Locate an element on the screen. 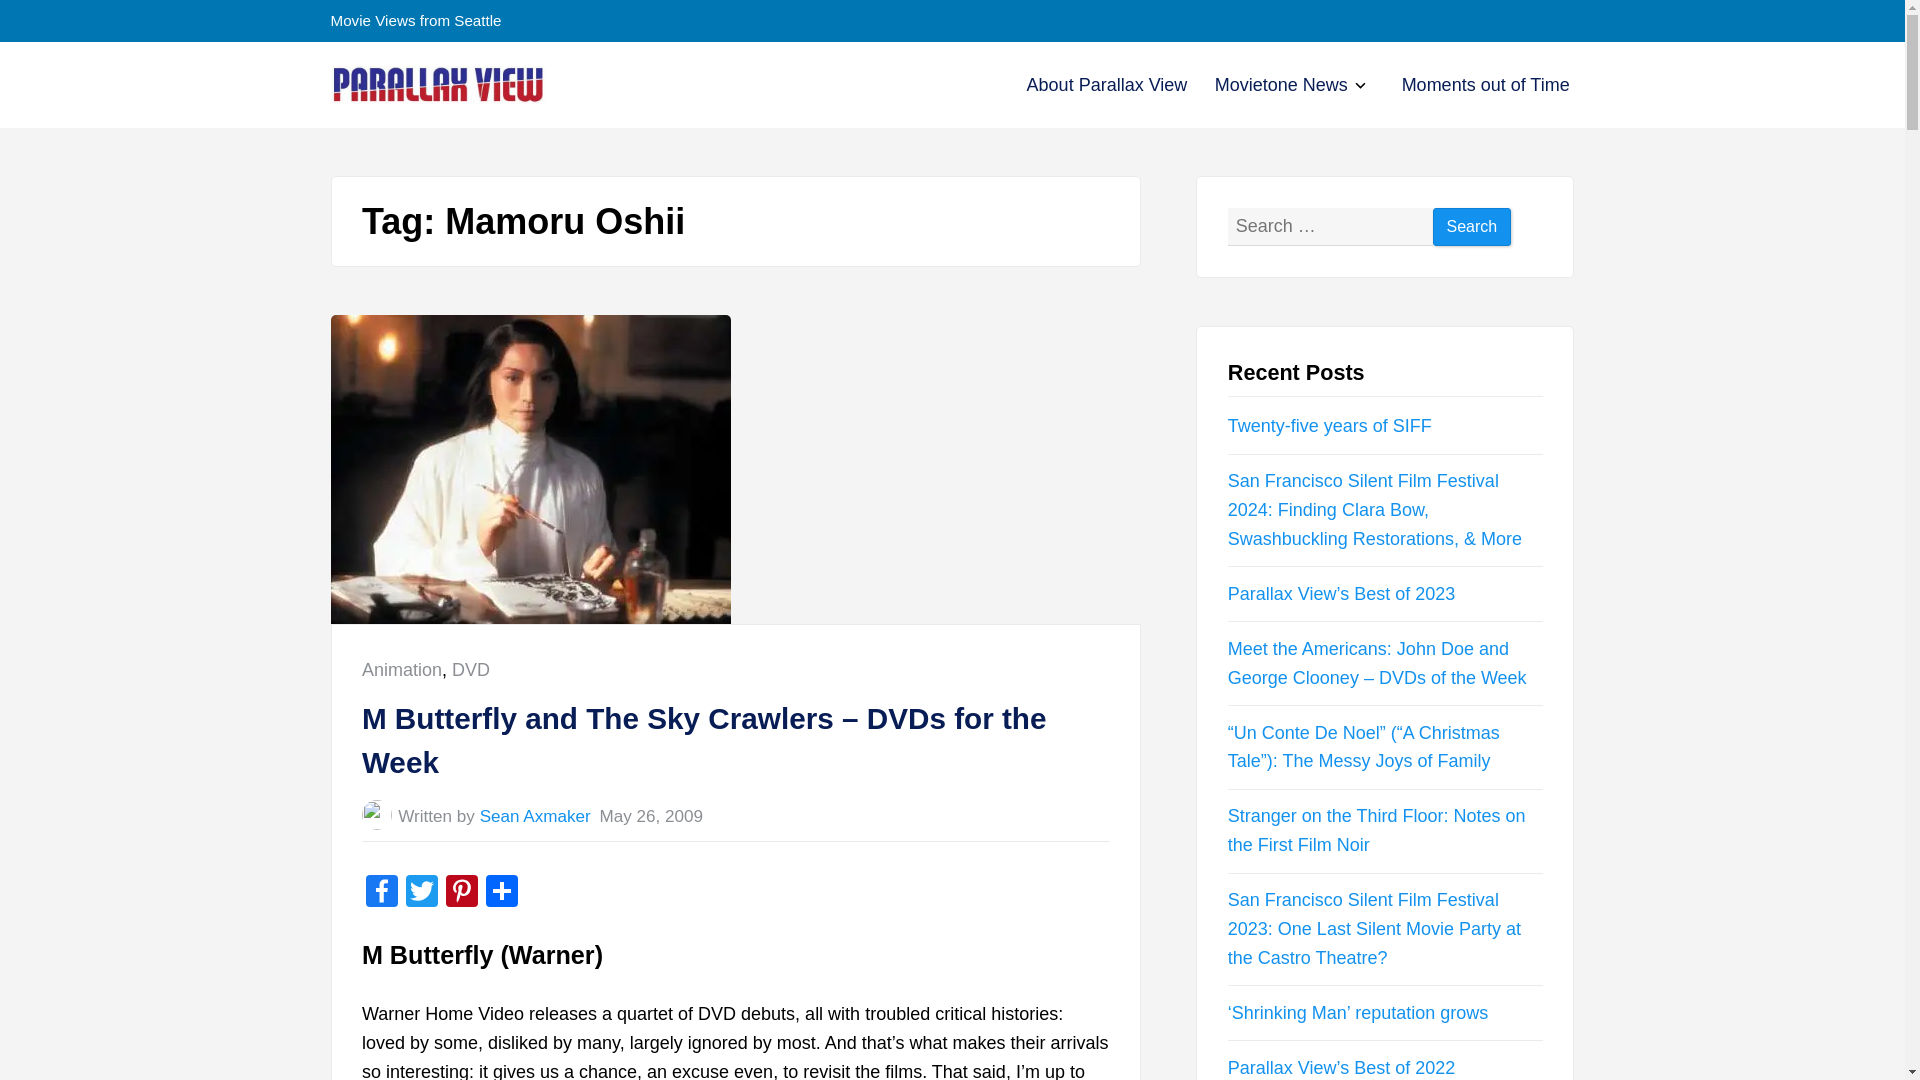 This screenshot has height=1080, width=1920. DVD is located at coordinates (1472, 228).